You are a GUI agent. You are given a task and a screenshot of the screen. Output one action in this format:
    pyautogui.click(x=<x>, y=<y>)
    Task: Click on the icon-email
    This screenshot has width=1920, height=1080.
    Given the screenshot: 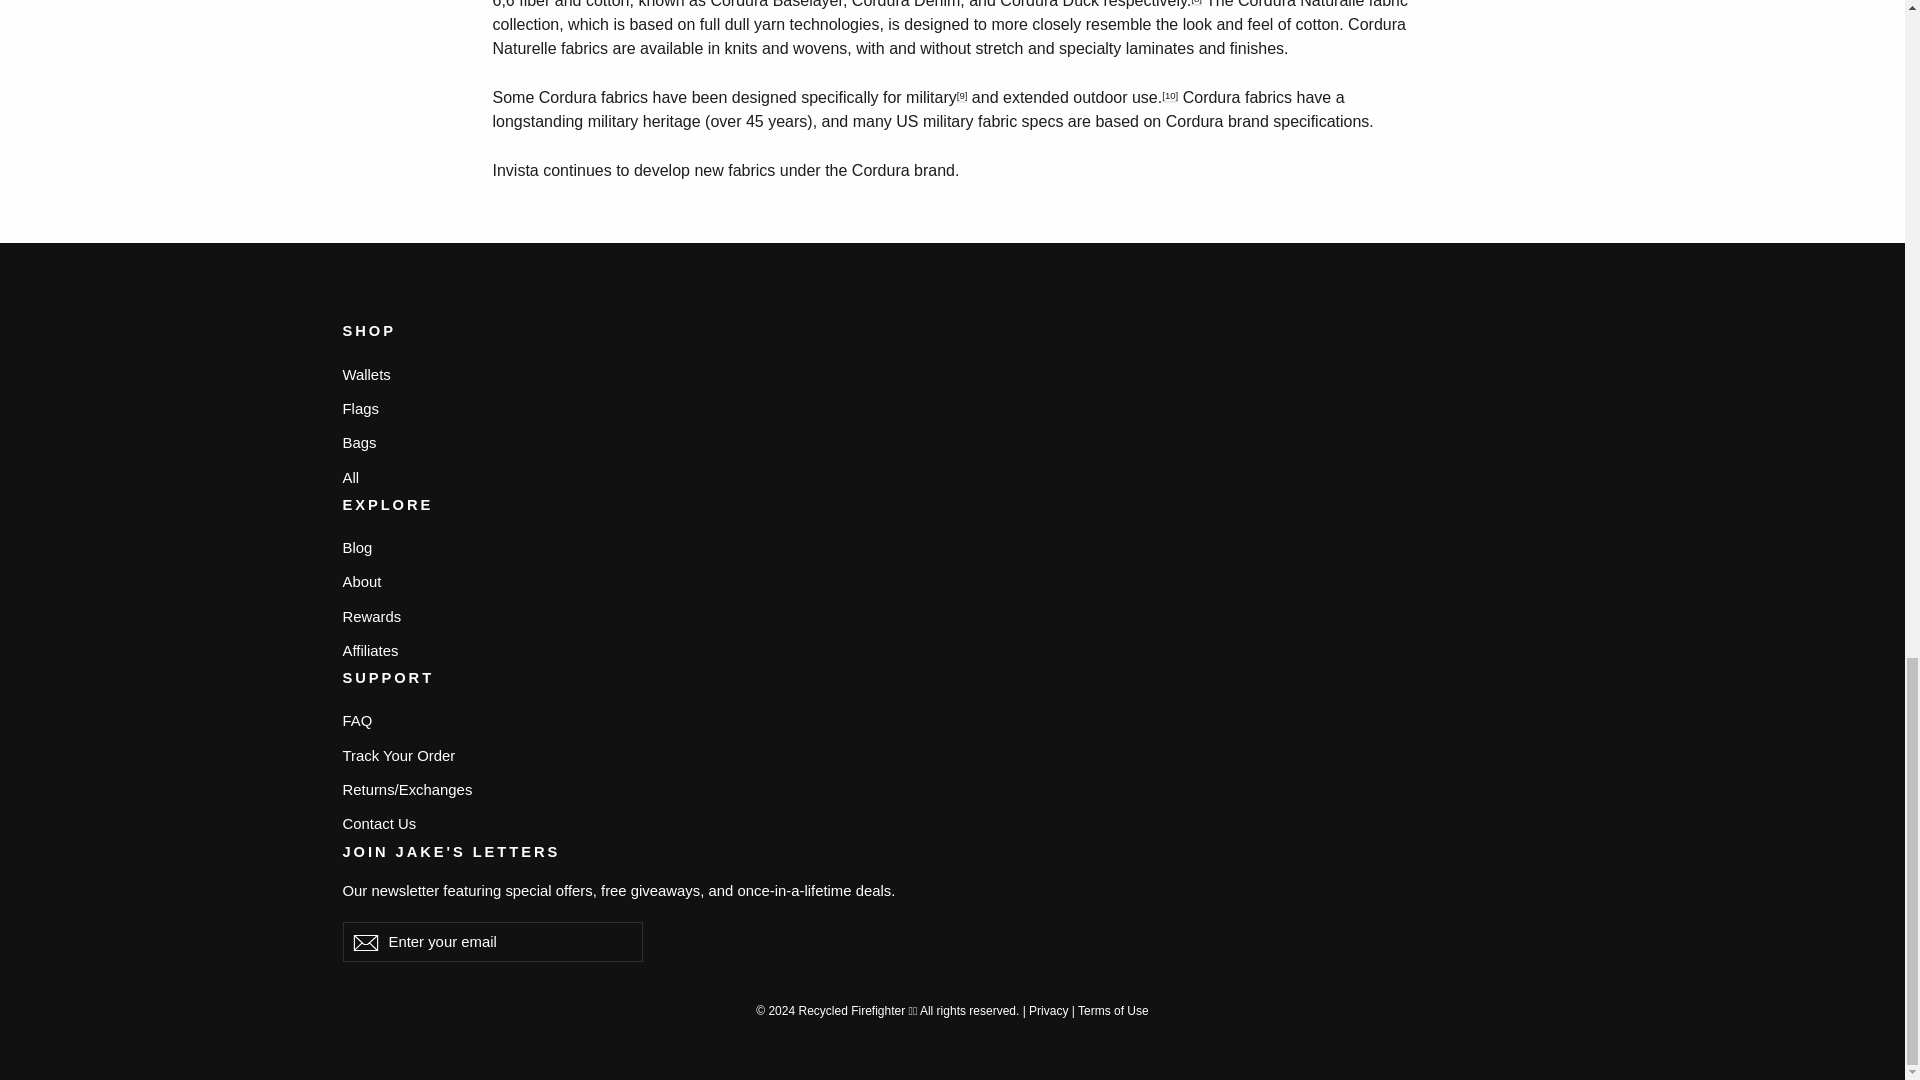 What is the action you would take?
    pyautogui.click(x=364, y=942)
    